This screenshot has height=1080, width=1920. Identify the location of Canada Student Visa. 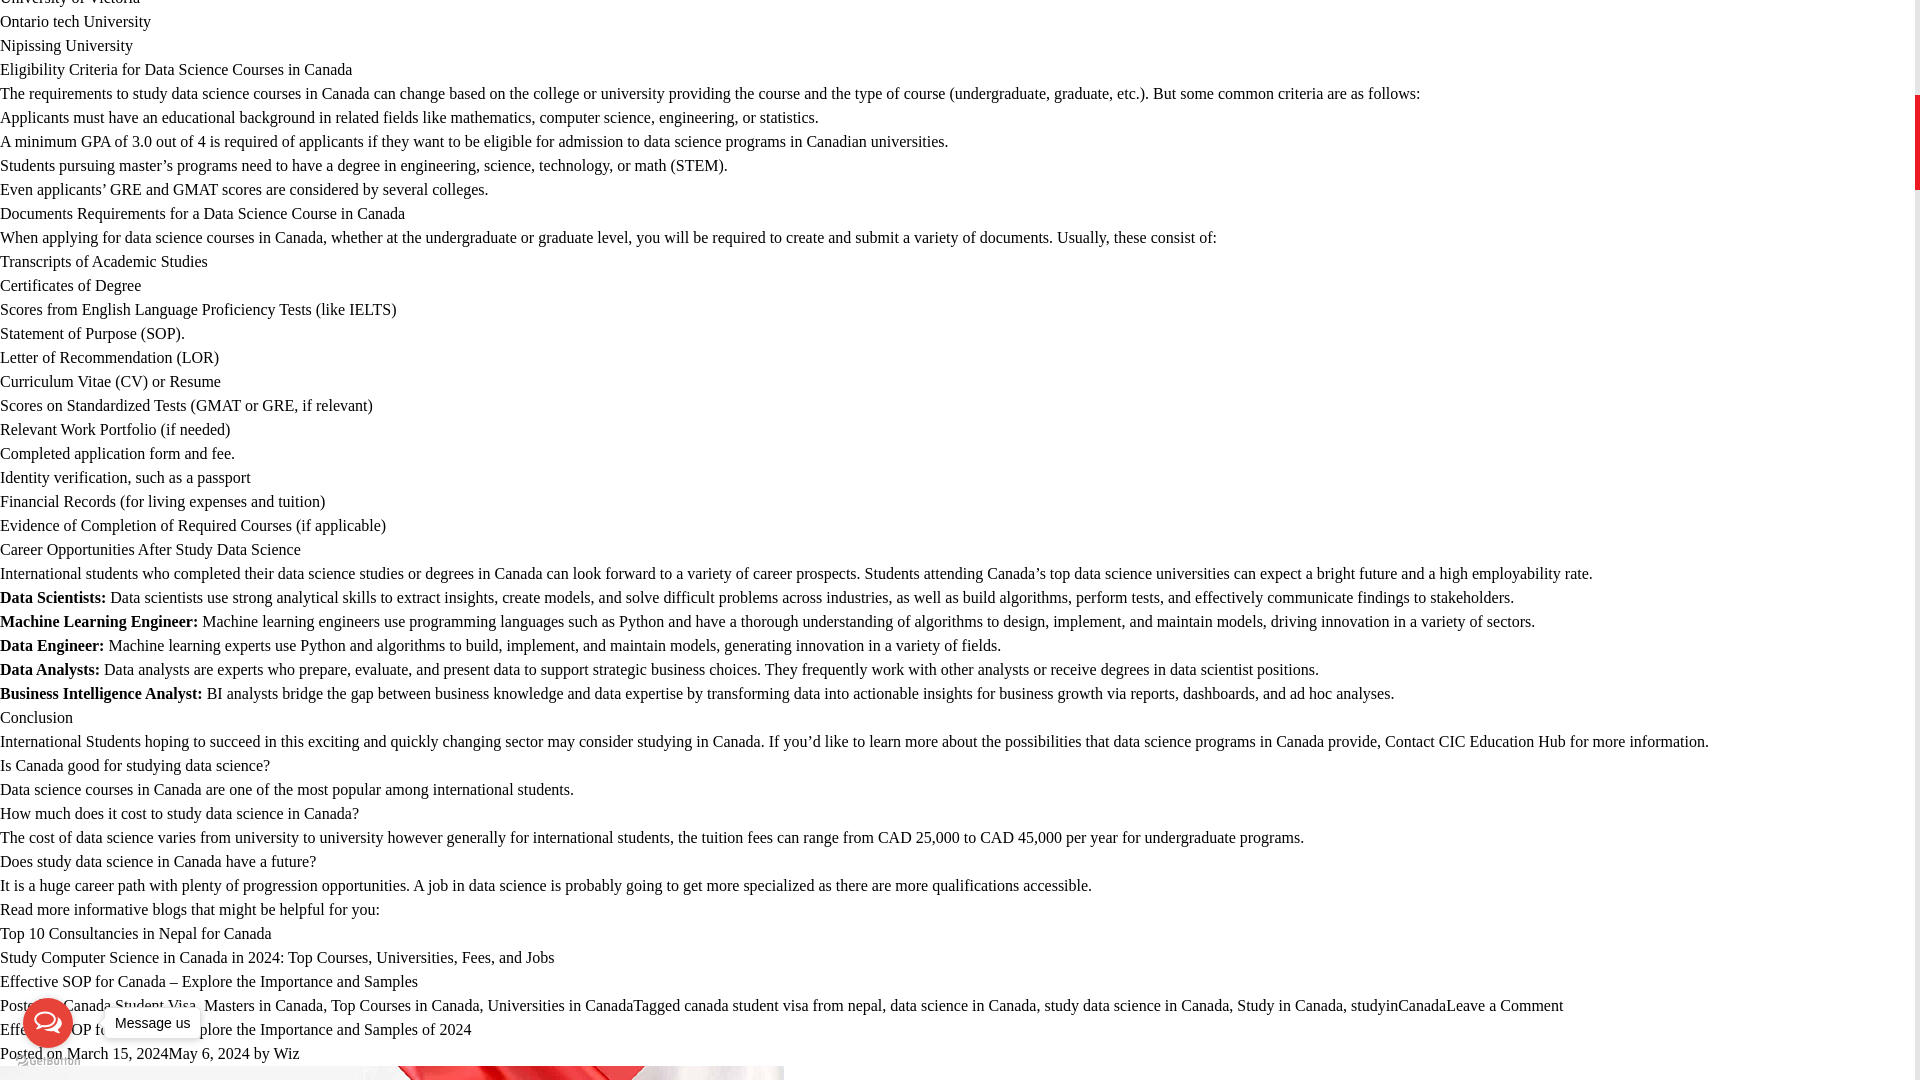
(129, 1005).